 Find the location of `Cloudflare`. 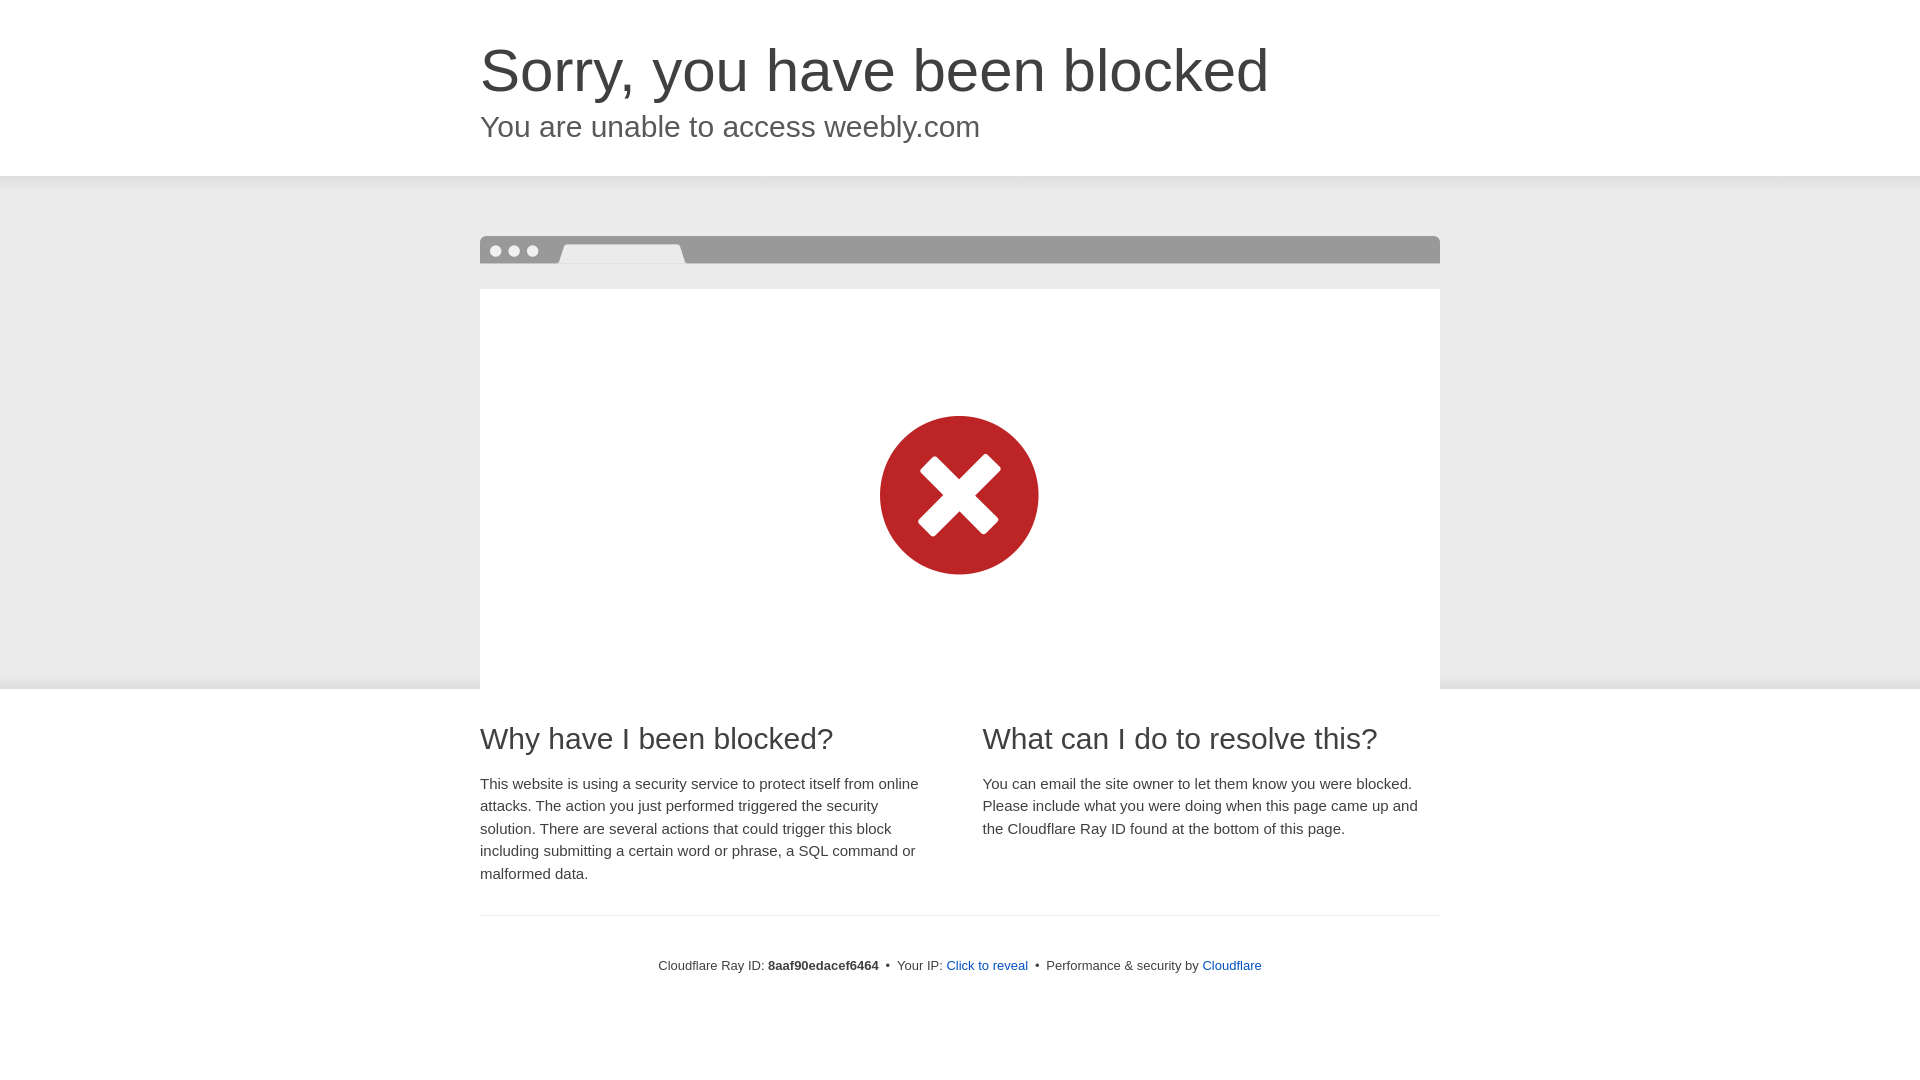

Cloudflare is located at coordinates (1231, 965).